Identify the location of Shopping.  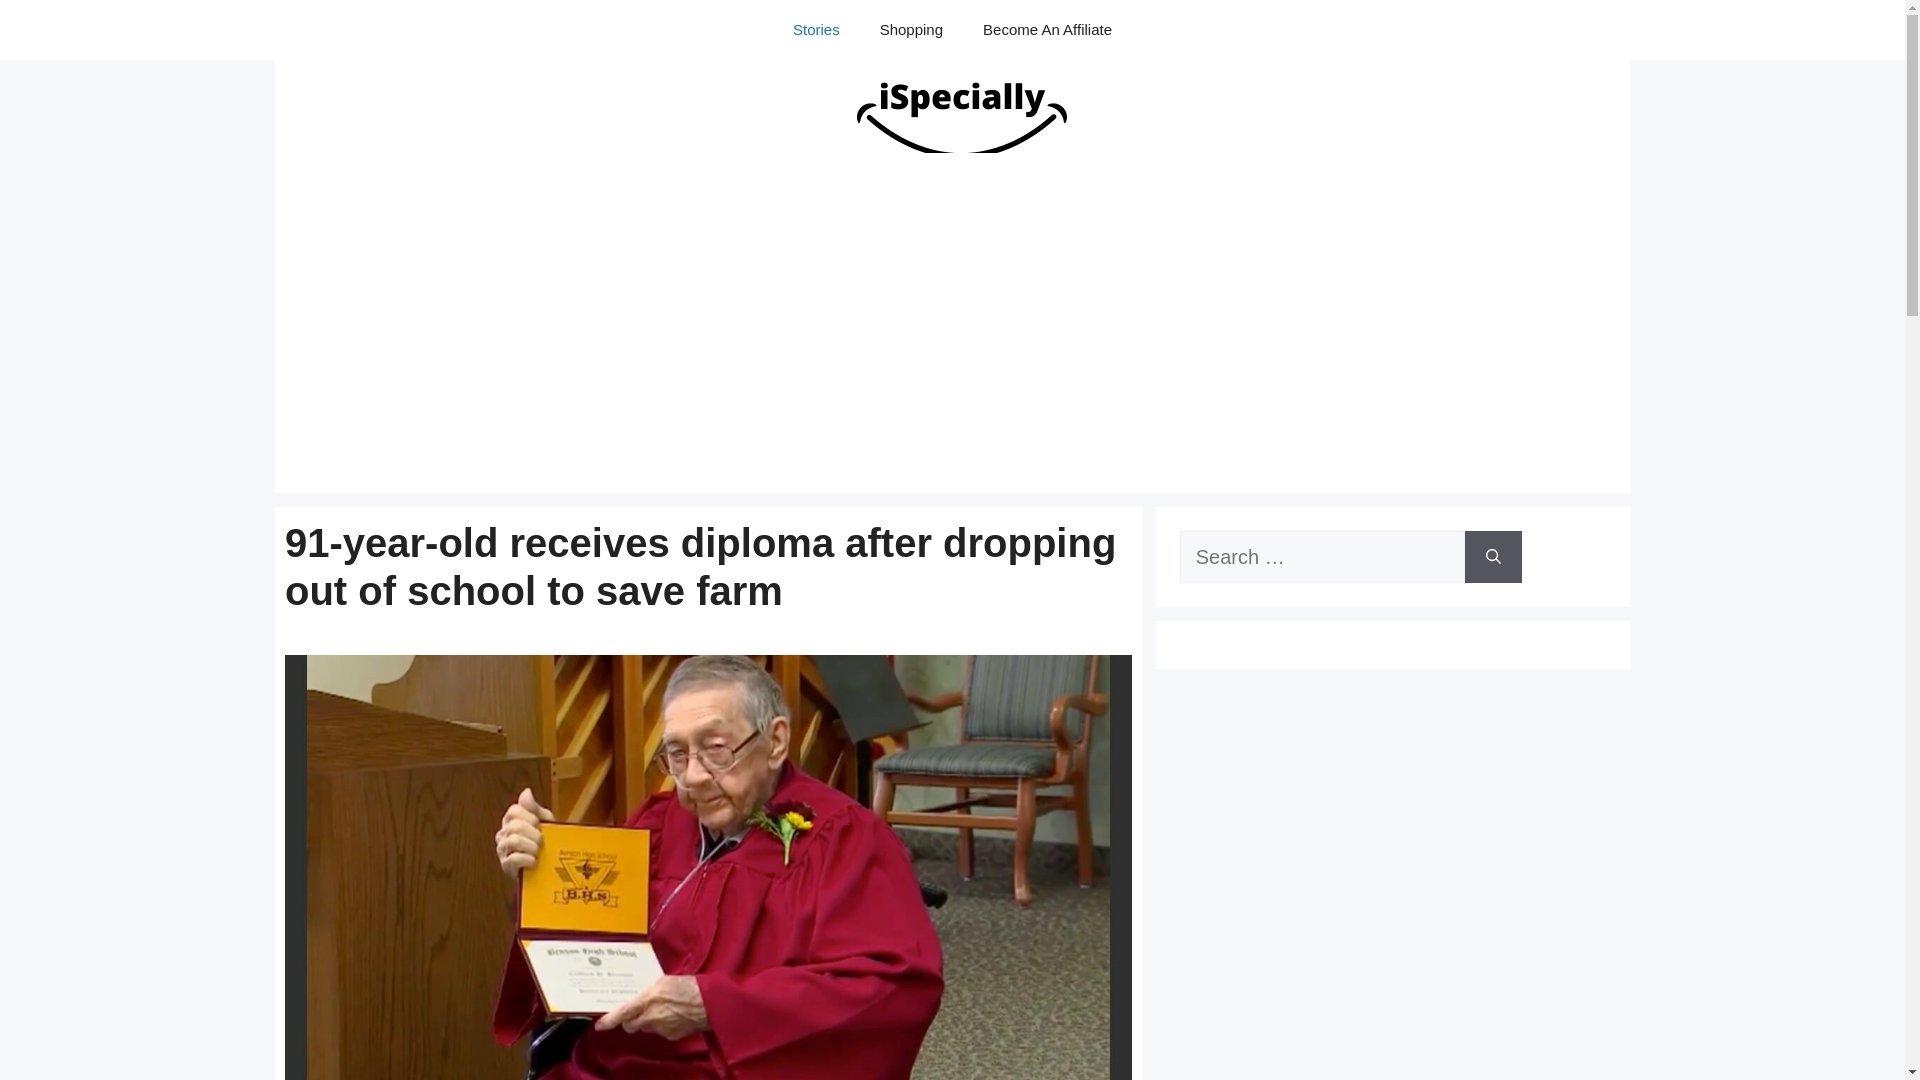
(912, 30).